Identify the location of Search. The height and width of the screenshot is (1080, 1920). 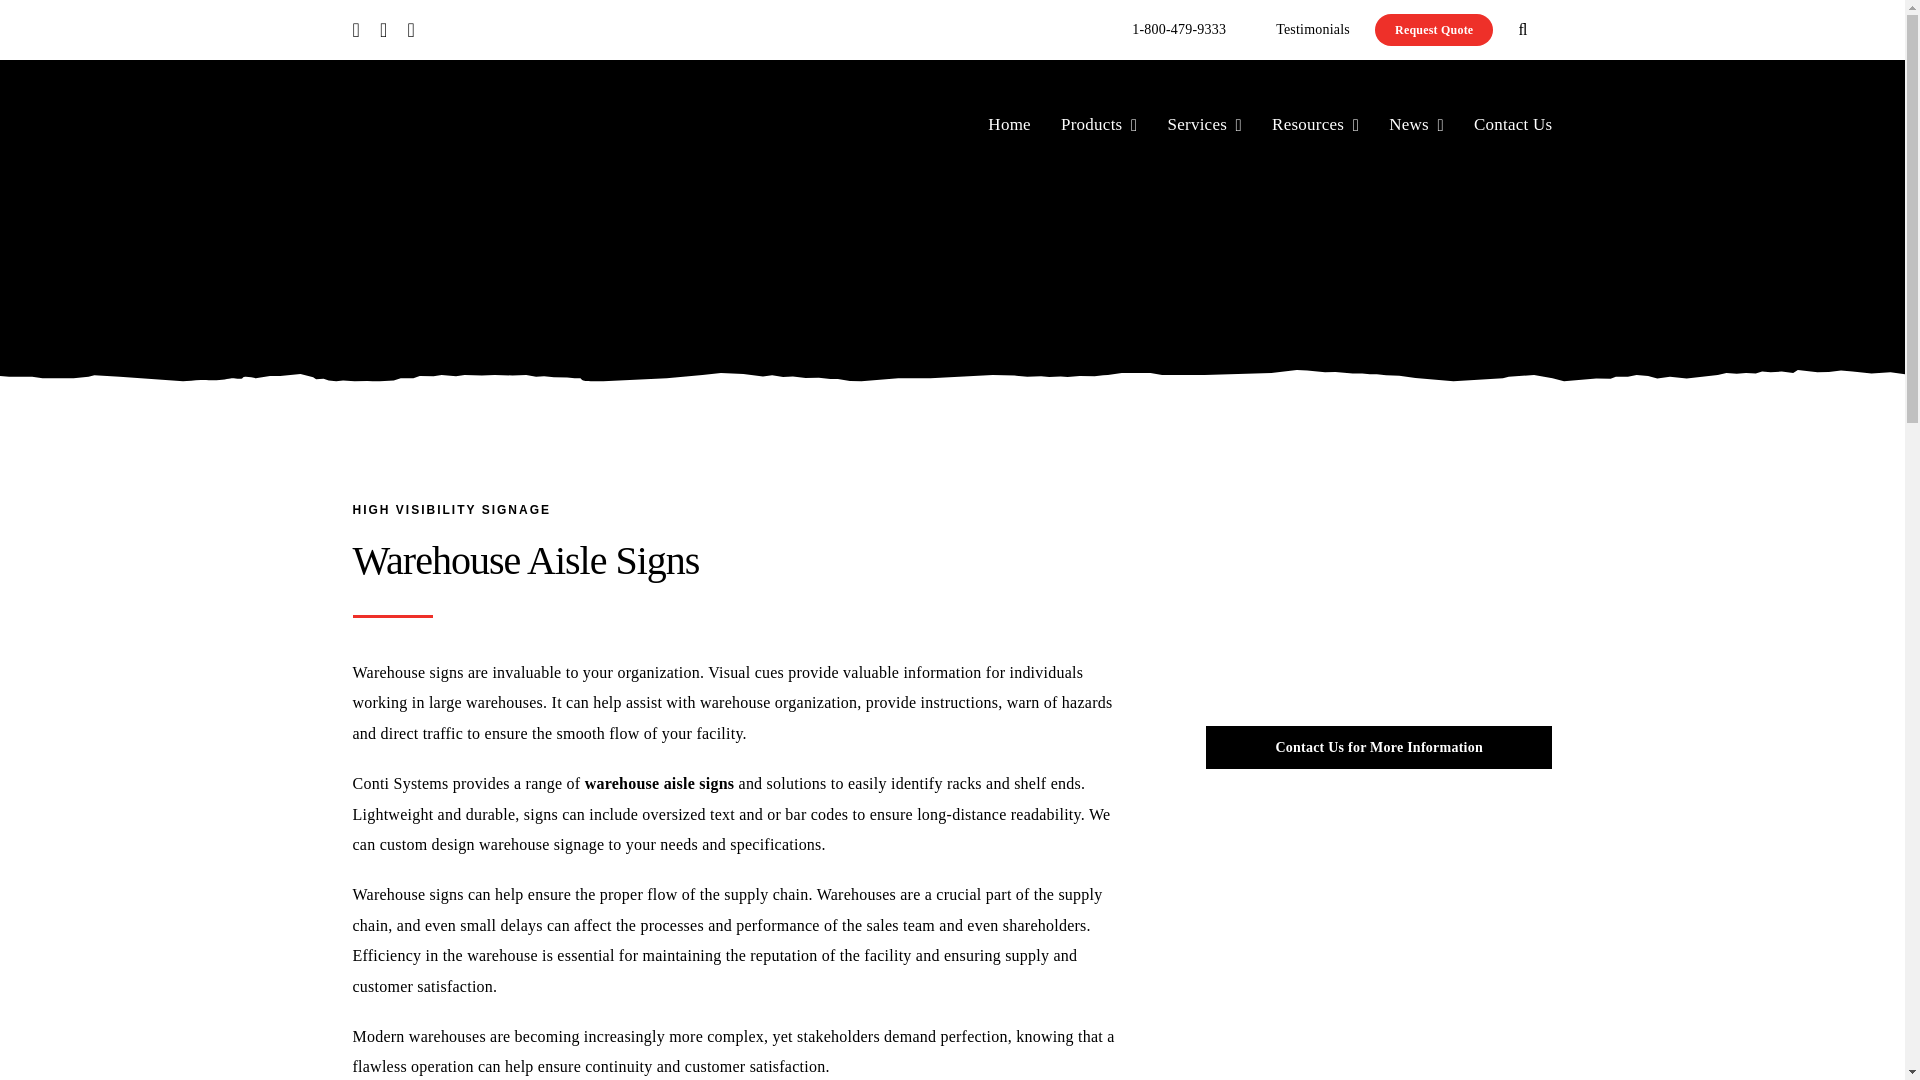
(1522, 30).